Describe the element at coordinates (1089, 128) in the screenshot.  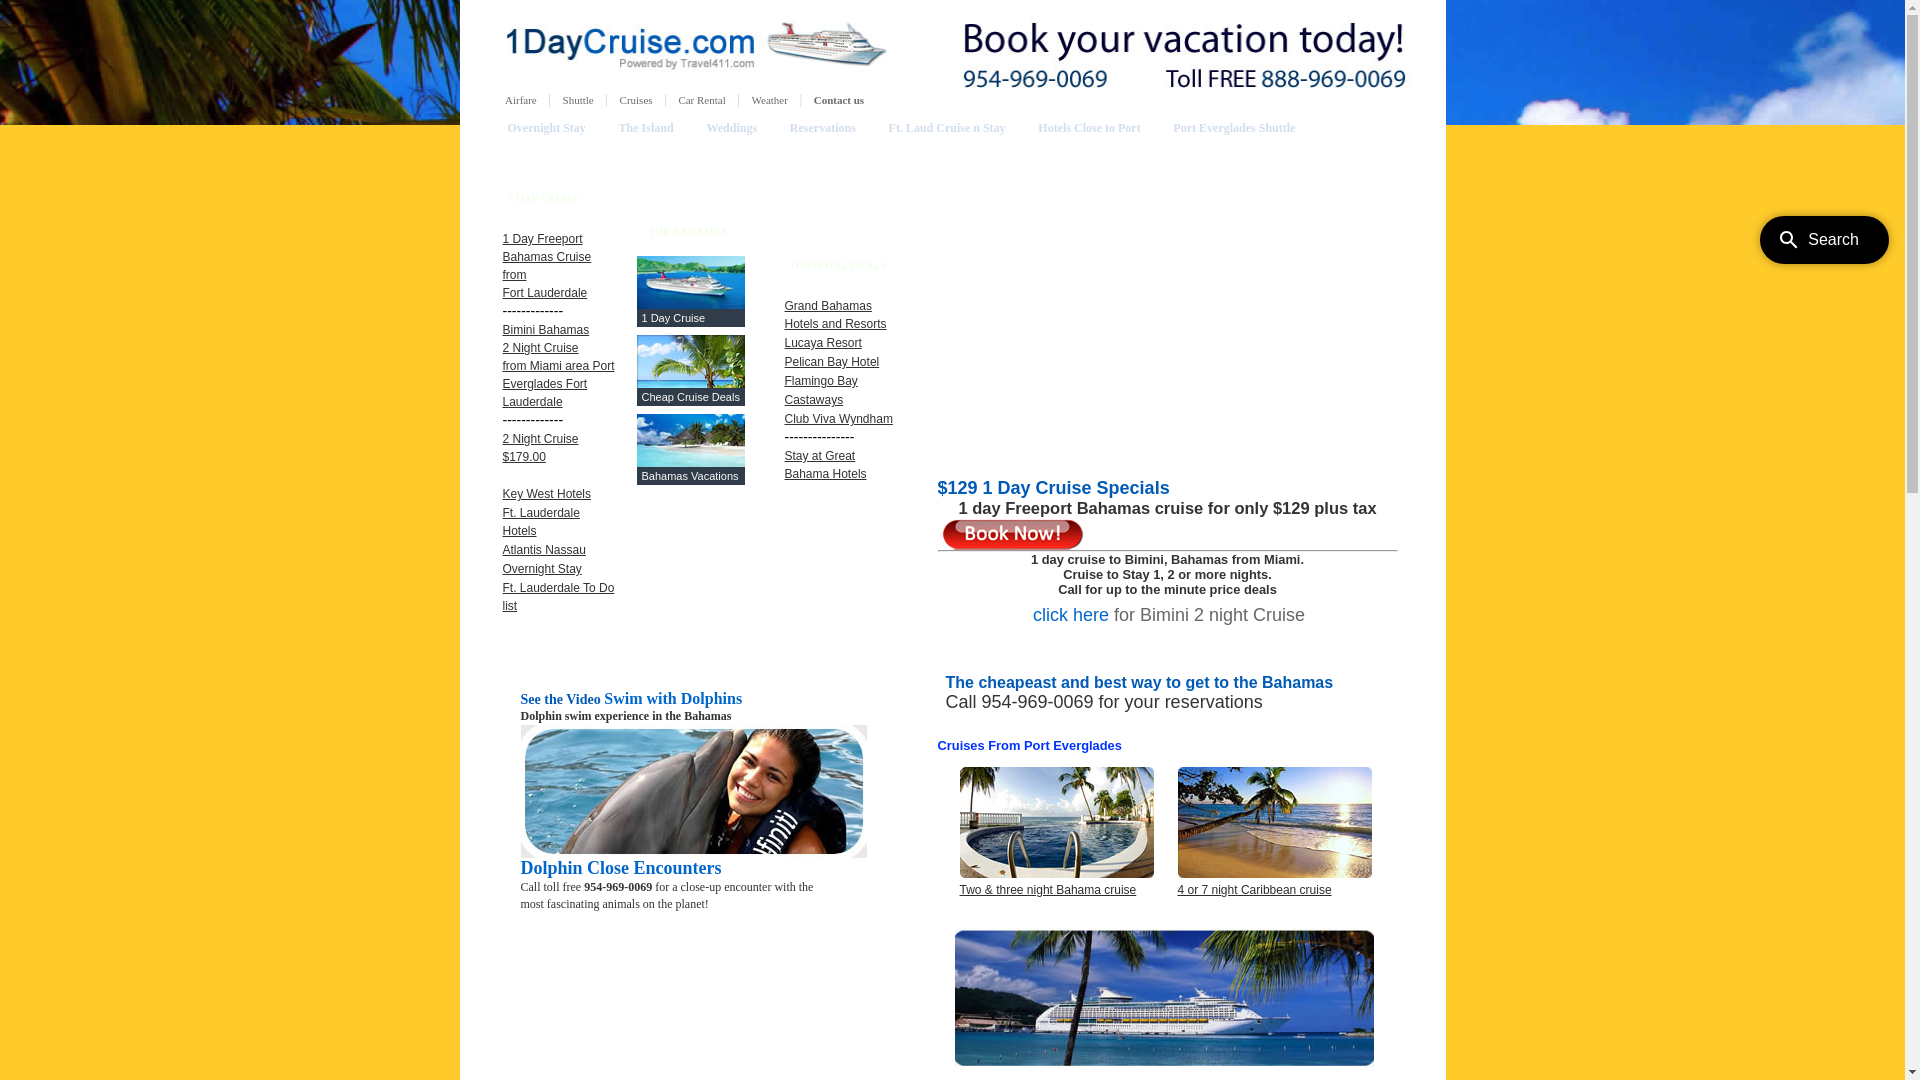
I see `Hotels Close to Port` at that location.